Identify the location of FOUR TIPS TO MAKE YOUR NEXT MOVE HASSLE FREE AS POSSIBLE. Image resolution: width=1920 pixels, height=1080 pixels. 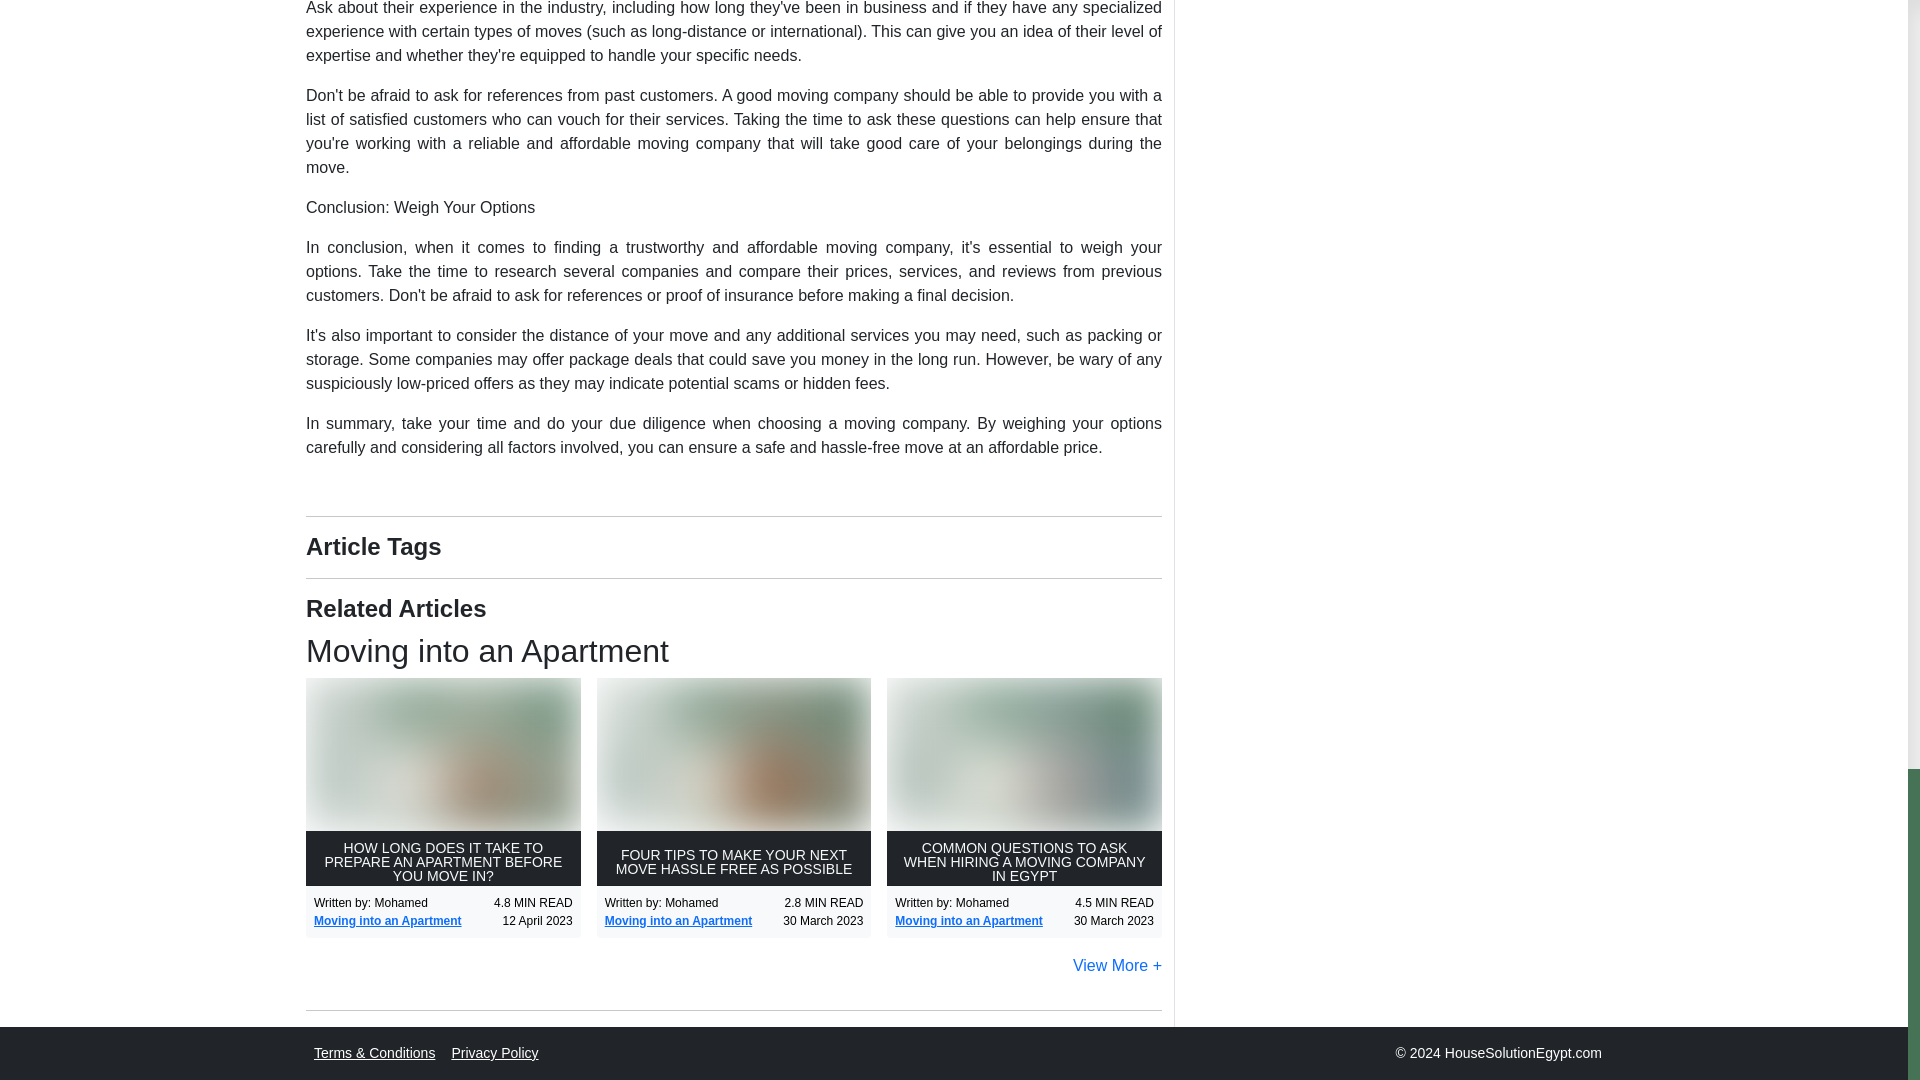
(734, 782).